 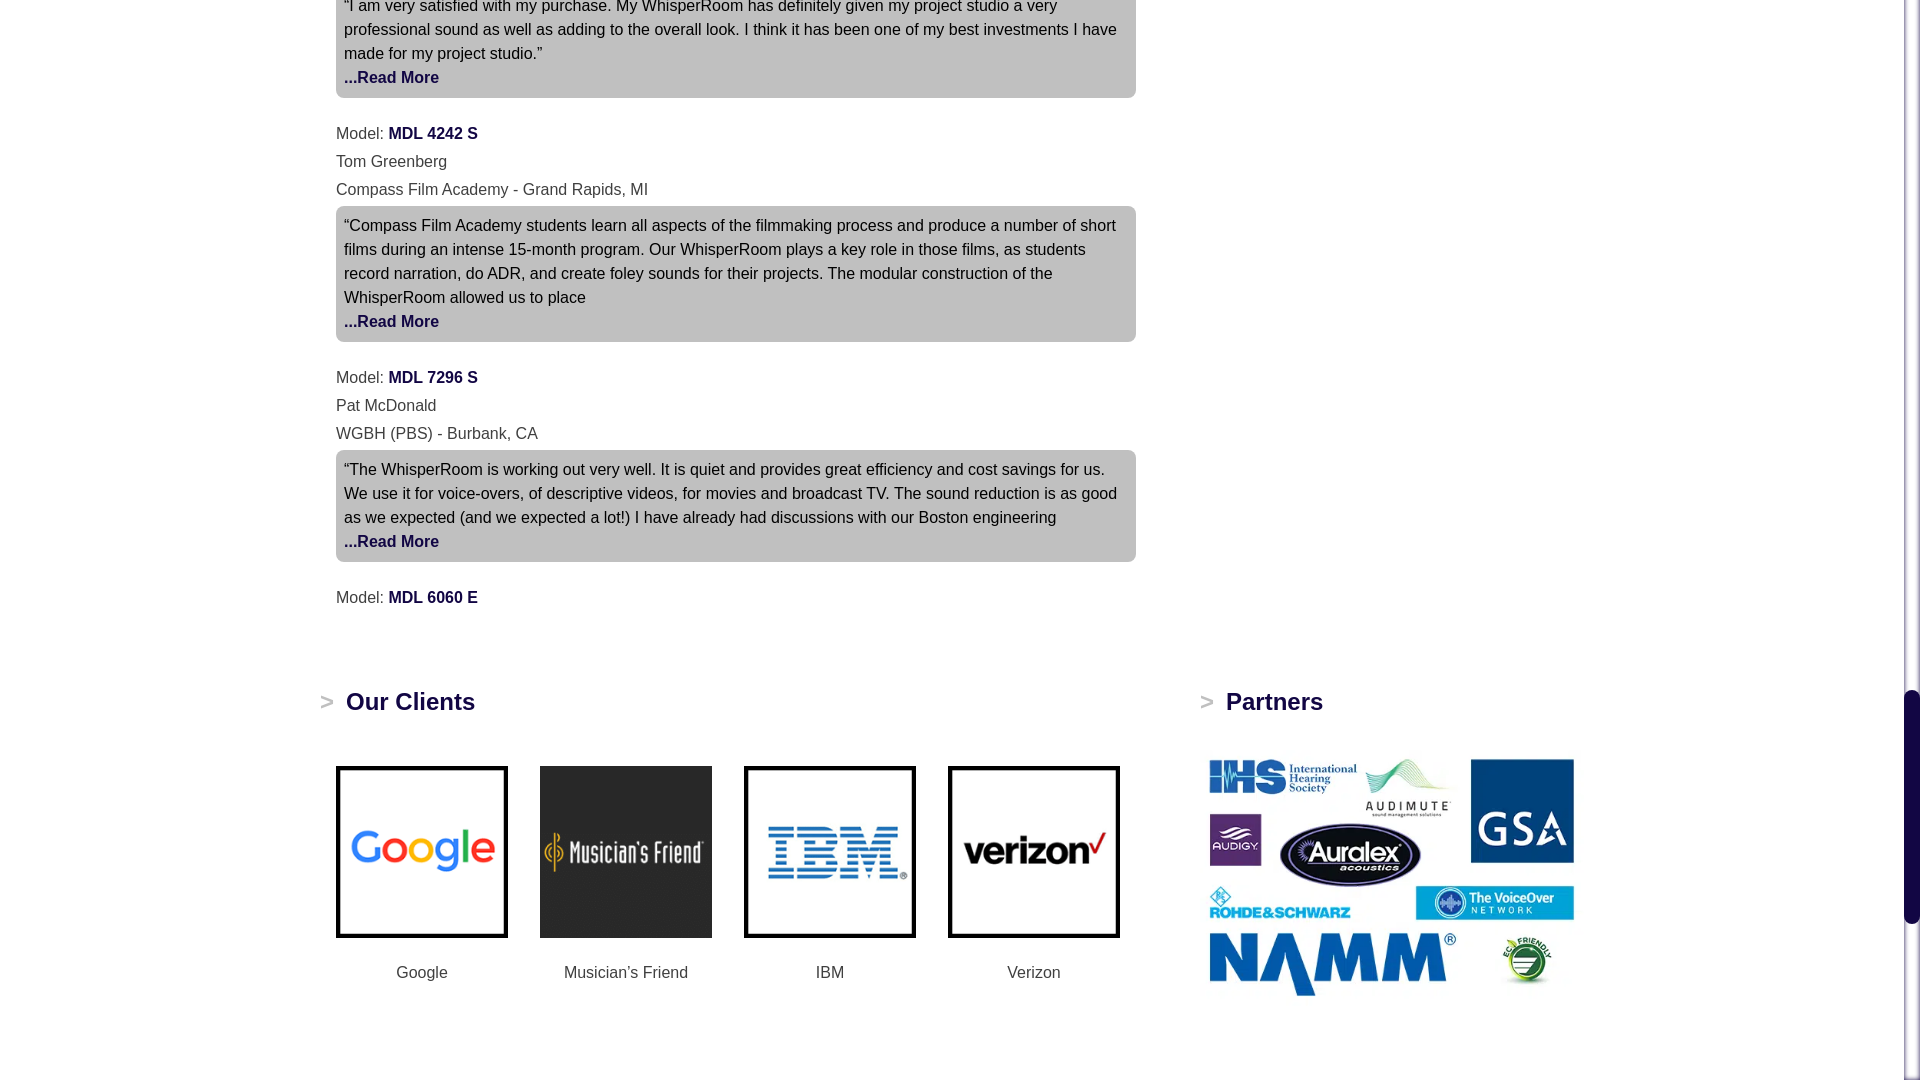 I want to click on Pat McDonald, so click(x=391, y=542).